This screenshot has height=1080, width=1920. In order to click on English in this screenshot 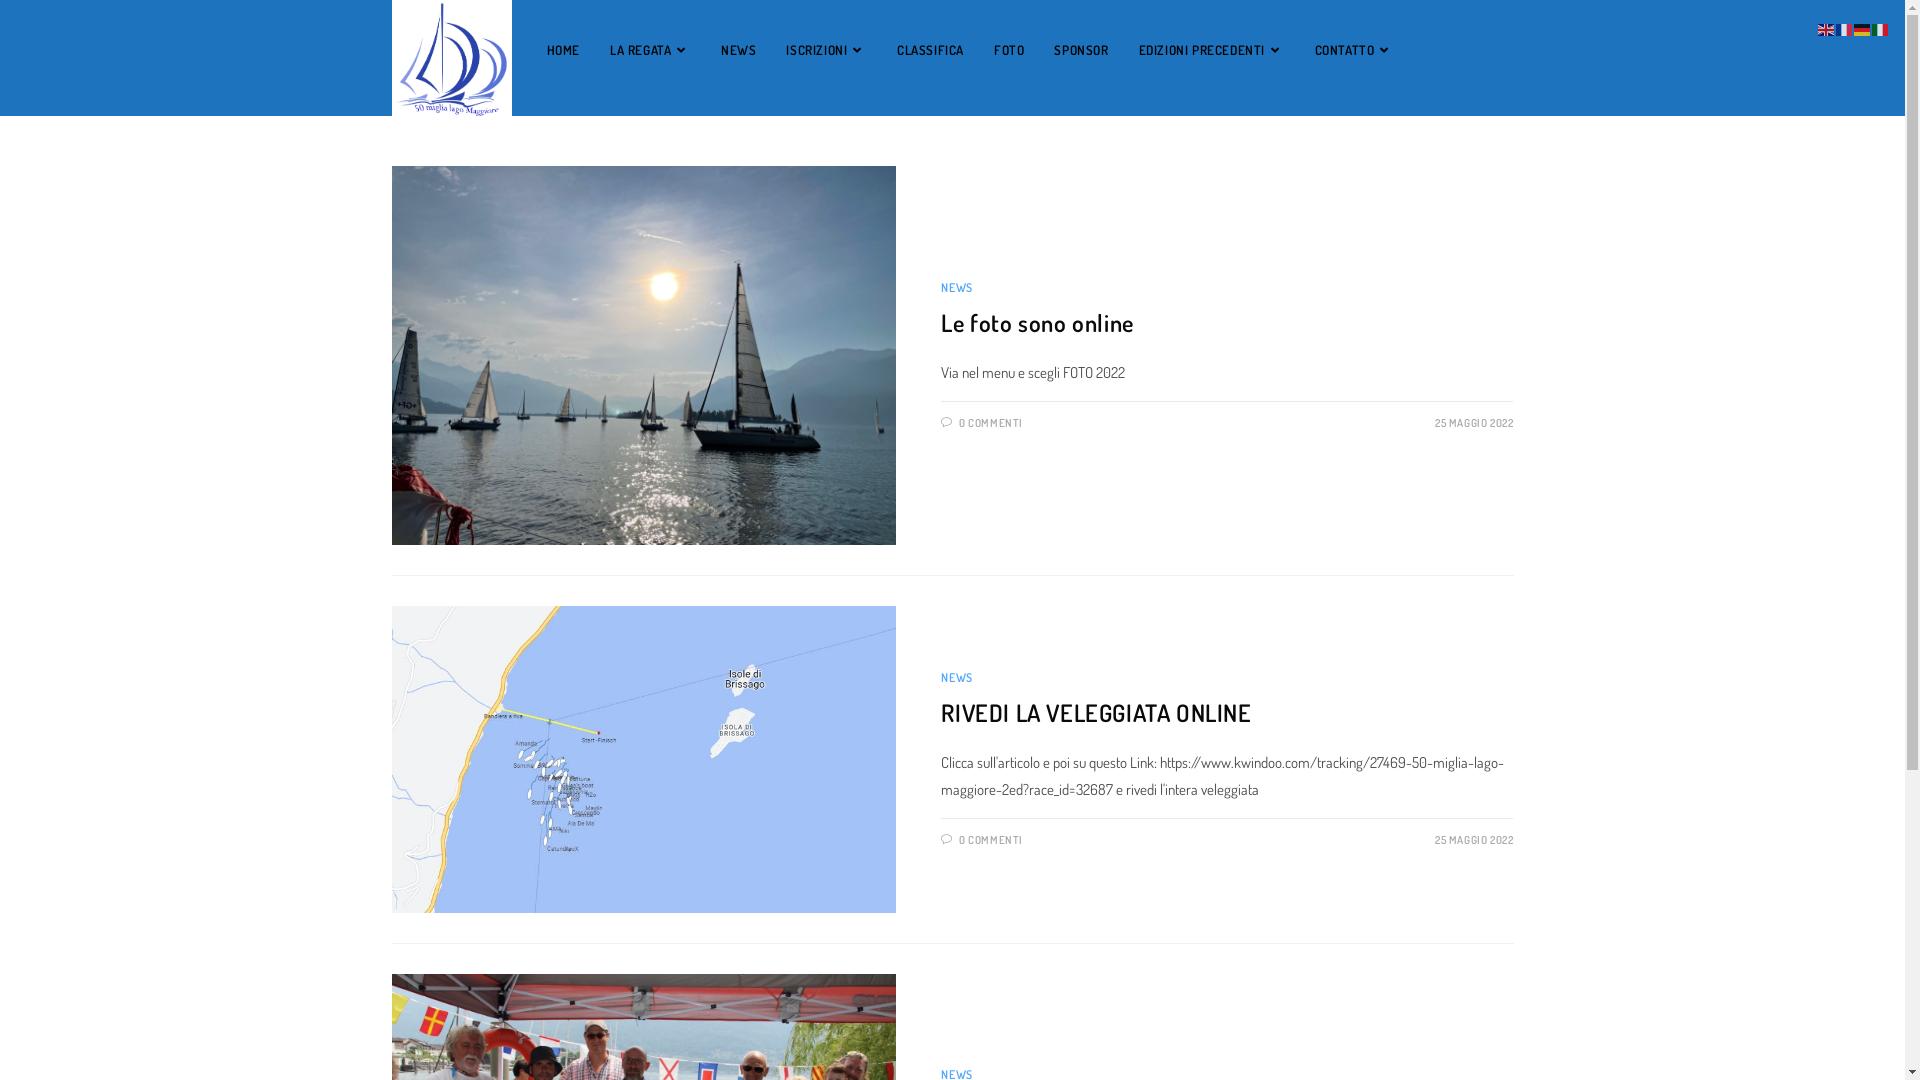, I will do `click(1827, 28)`.